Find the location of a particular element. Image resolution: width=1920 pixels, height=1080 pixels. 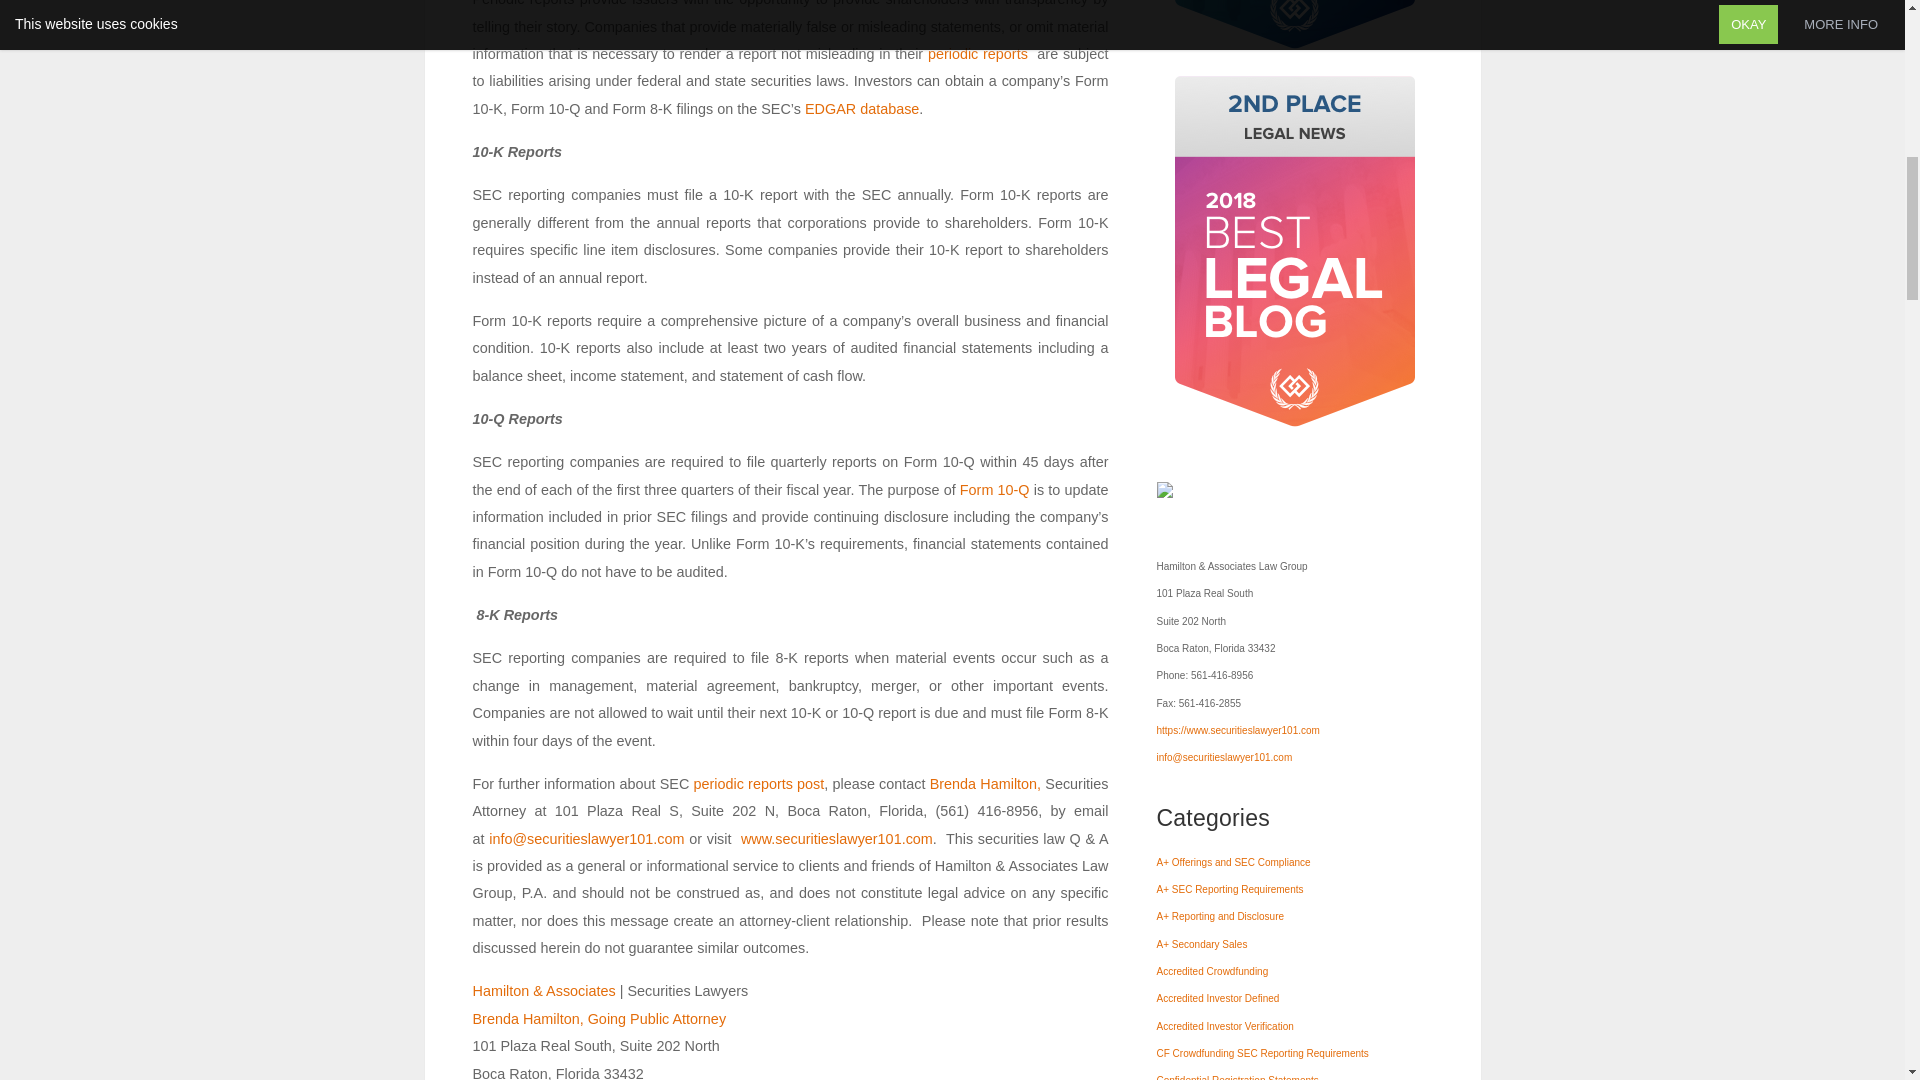

Form 10-Q is located at coordinates (994, 489).